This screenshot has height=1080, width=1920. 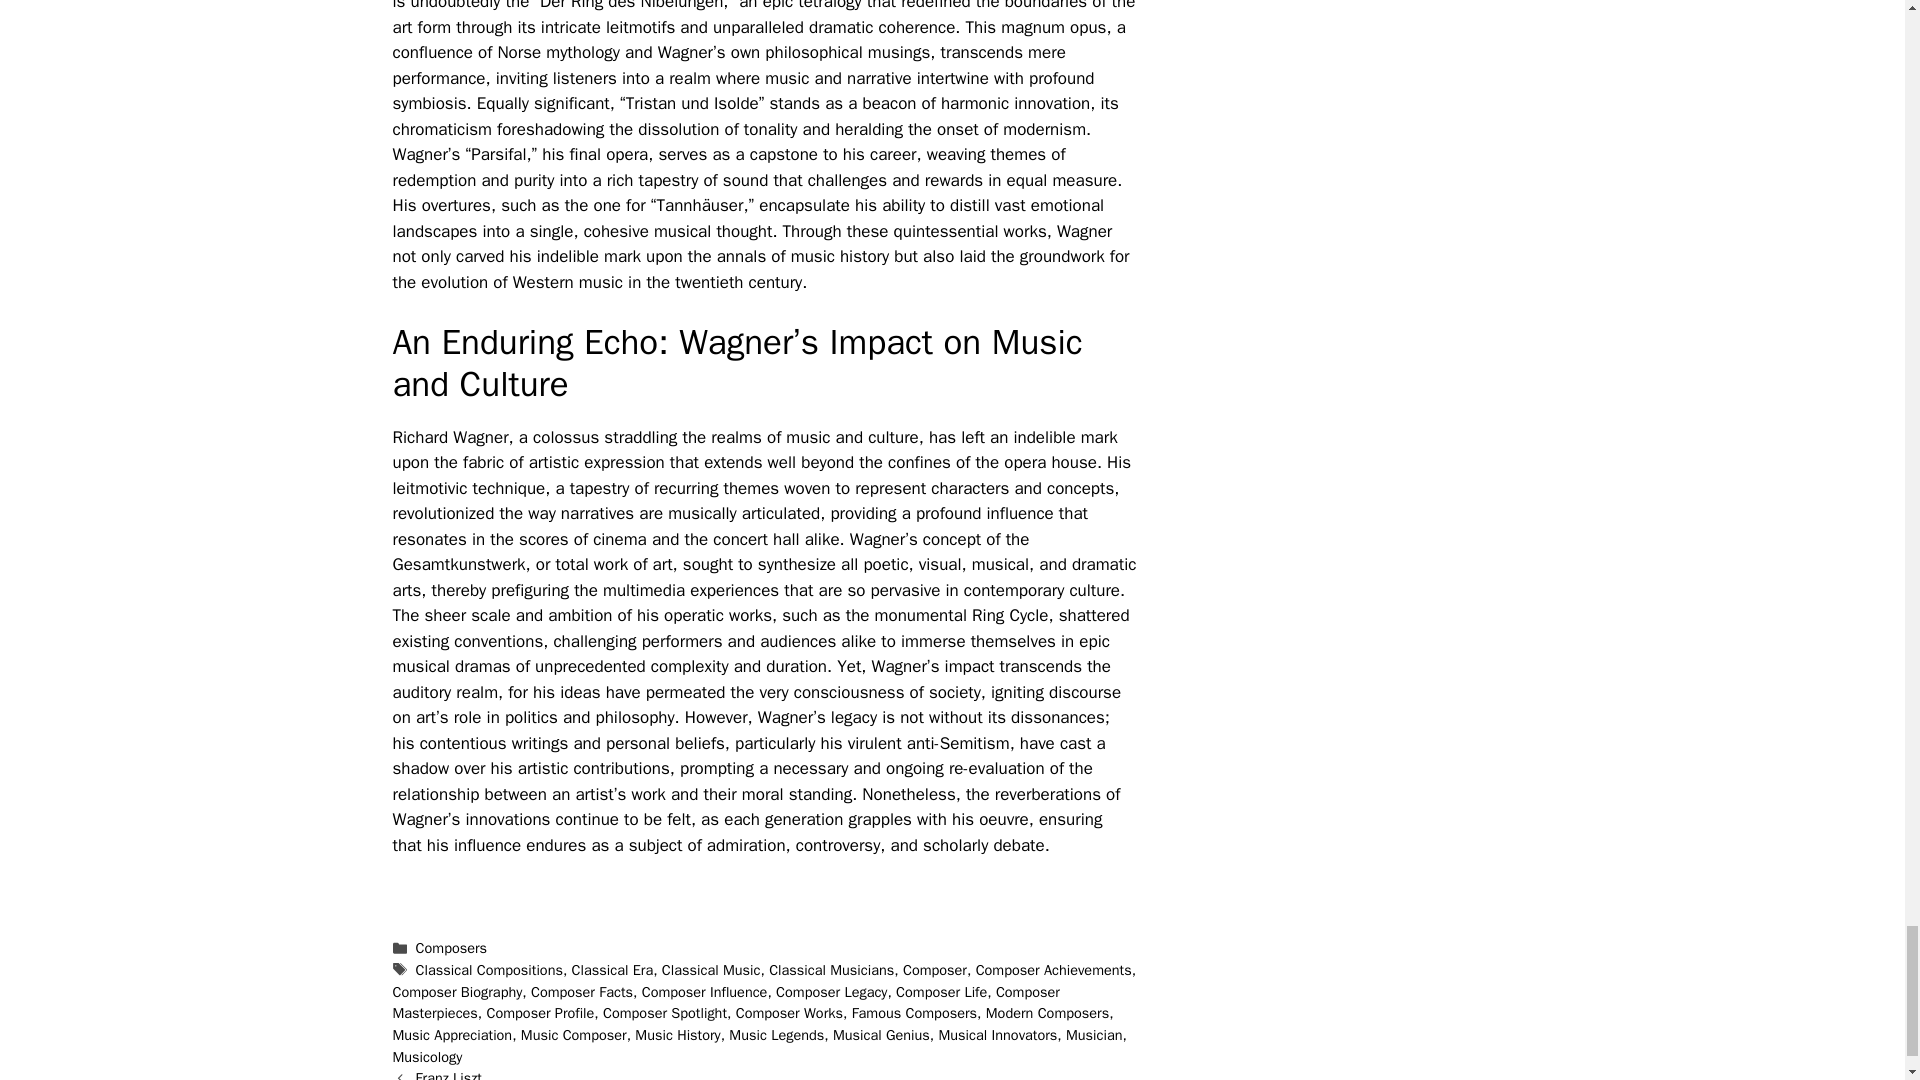 What do you see at coordinates (452, 947) in the screenshot?
I see `Composers` at bounding box center [452, 947].